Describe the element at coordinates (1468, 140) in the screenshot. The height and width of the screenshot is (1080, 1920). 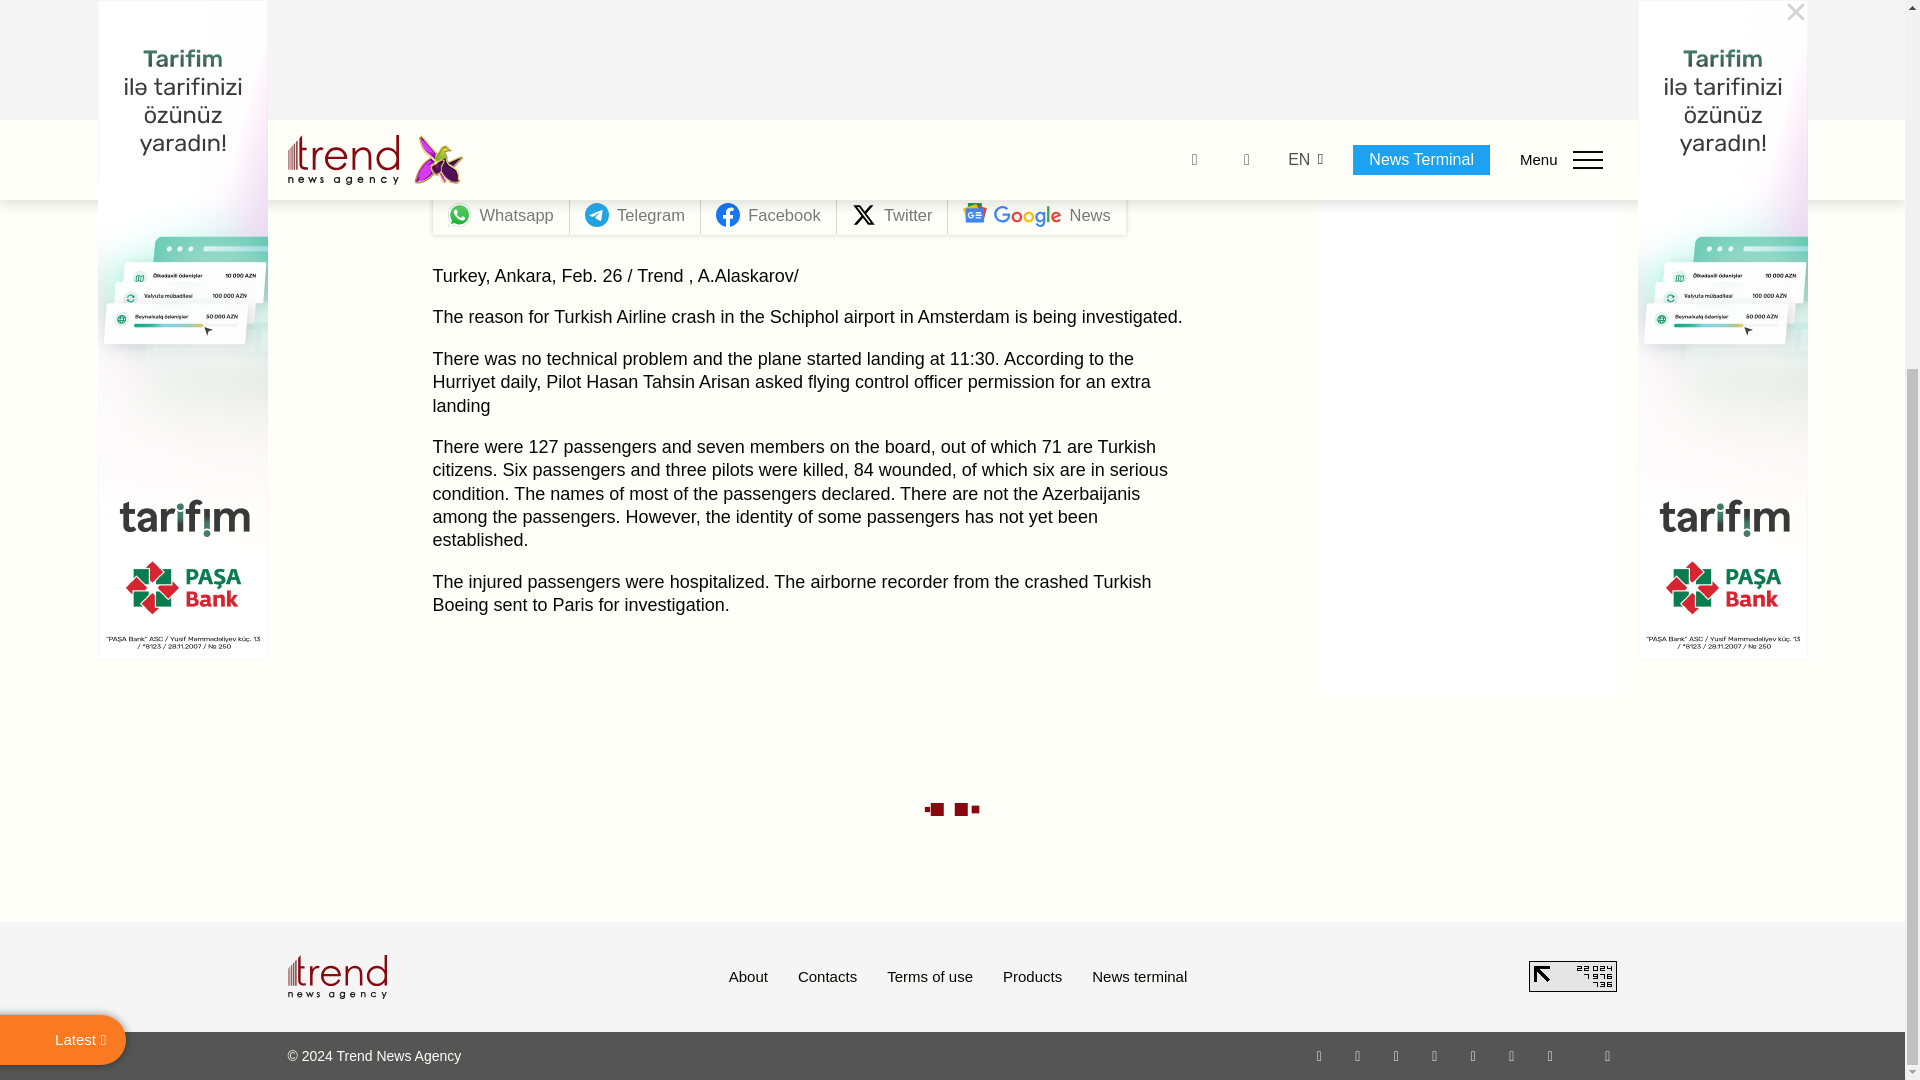
I see `3rd party ad content` at that location.